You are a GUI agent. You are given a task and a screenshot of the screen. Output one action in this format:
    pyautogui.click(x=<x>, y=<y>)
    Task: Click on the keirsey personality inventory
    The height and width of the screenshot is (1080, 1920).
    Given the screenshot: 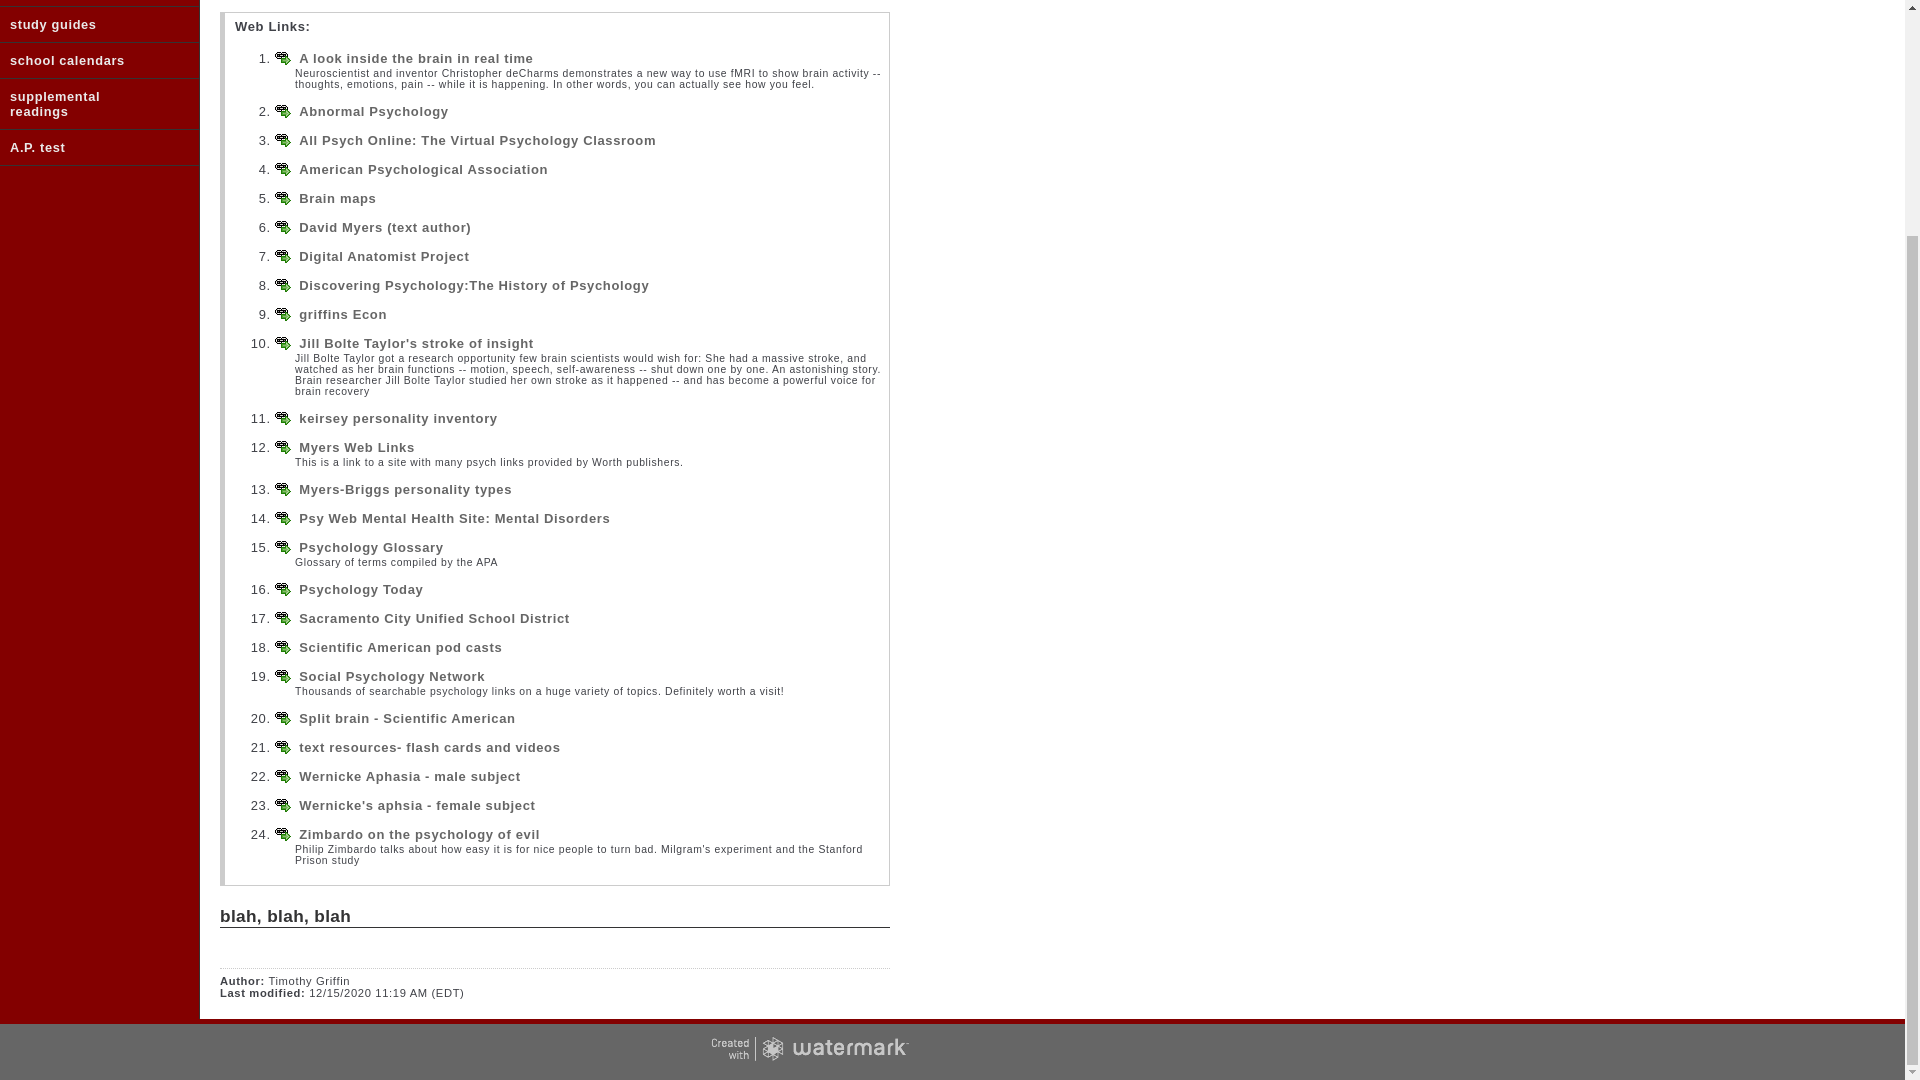 What is the action you would take?
    pyautogui.click(x=398, y=418)
    